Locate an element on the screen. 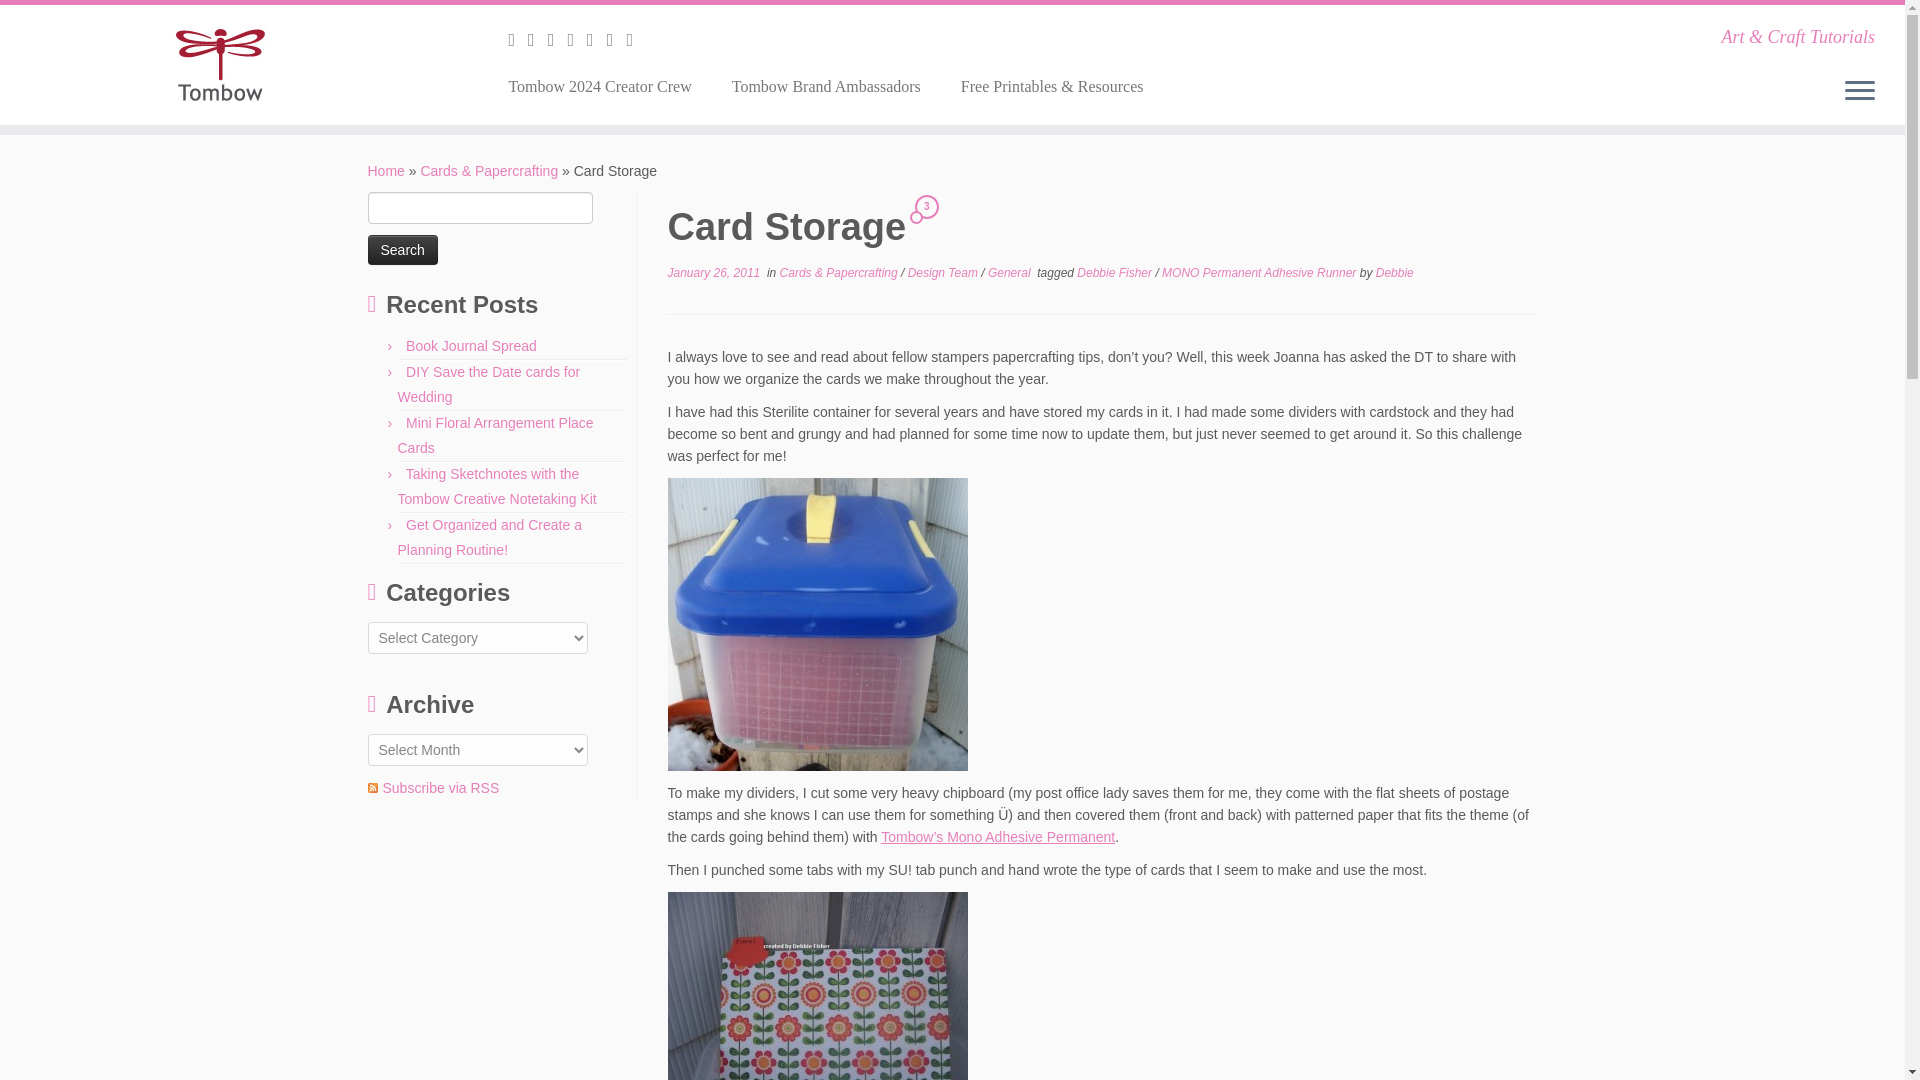 This screenshot has width=1920, height=1080. January 26, 2011 is located at coordinates (714, 272).